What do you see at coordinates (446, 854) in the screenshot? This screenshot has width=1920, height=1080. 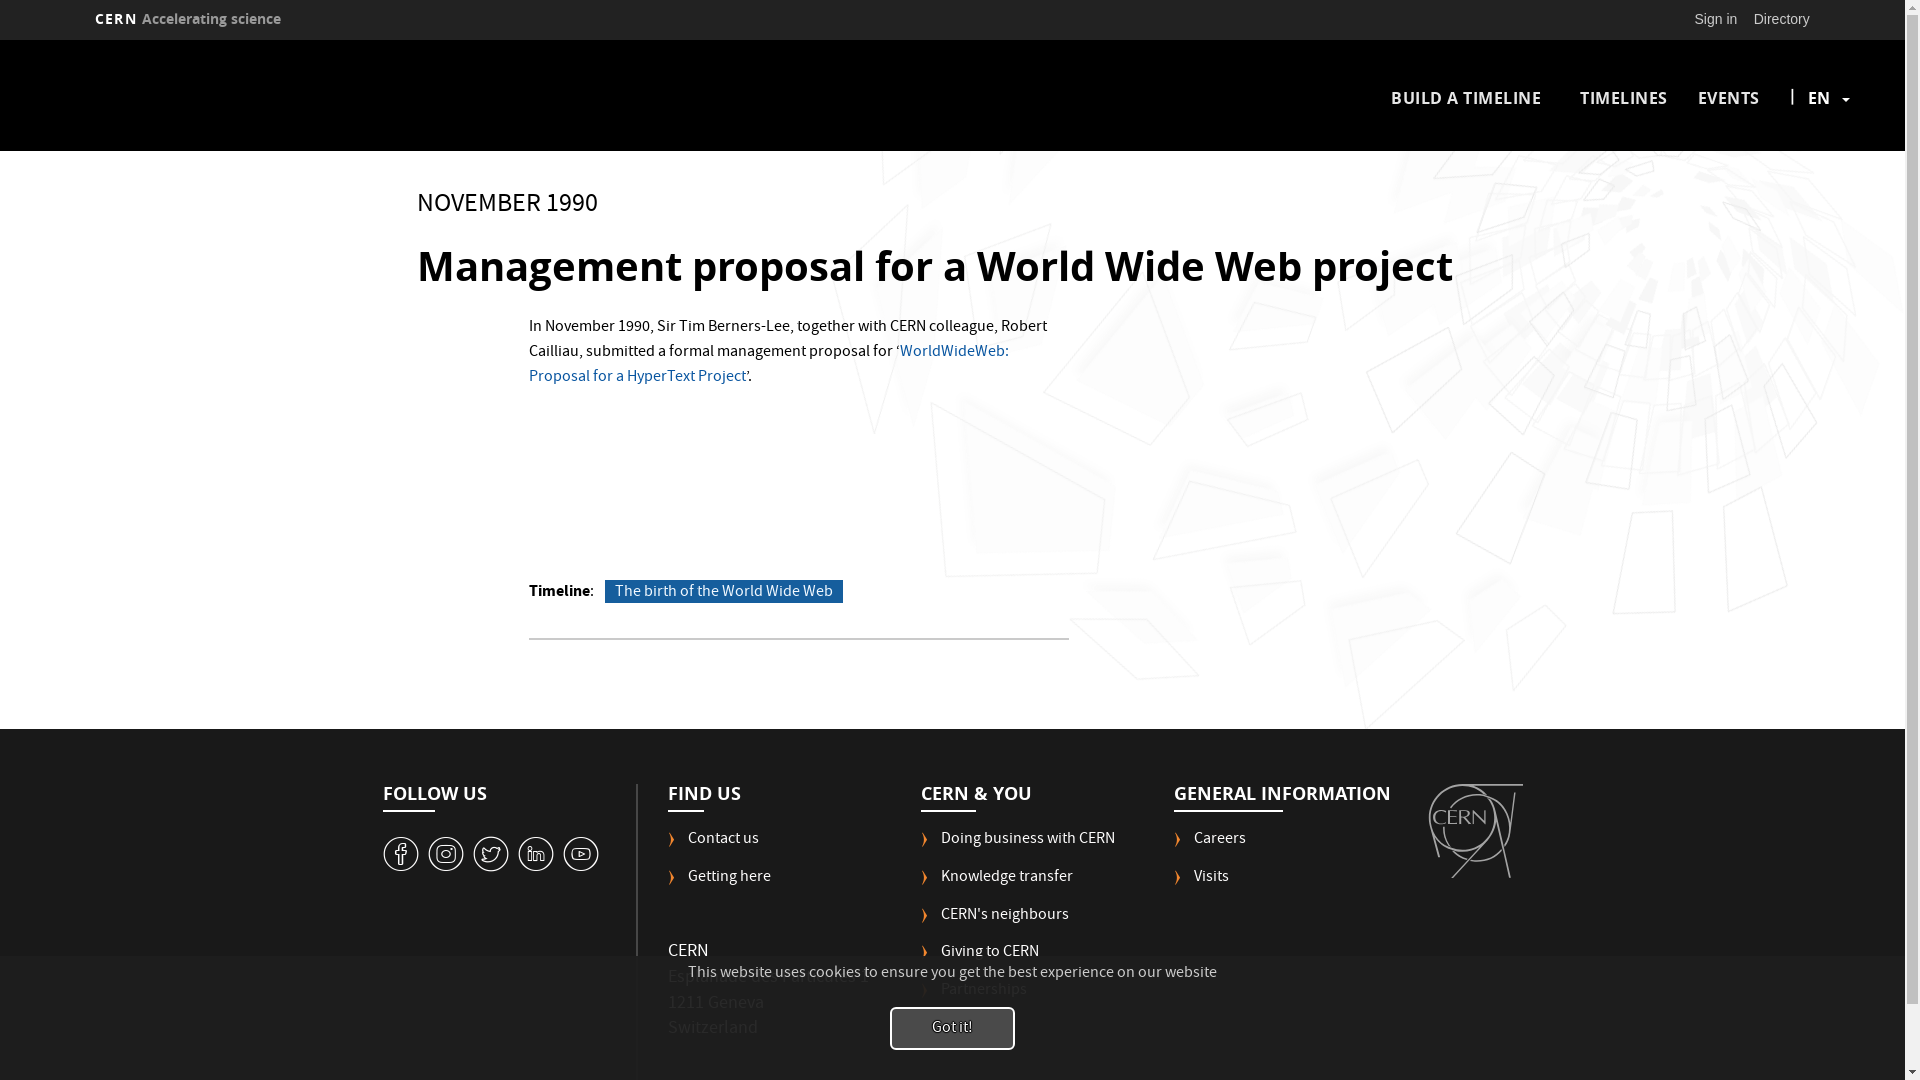 I see `J` at bounding box center [446, 854].